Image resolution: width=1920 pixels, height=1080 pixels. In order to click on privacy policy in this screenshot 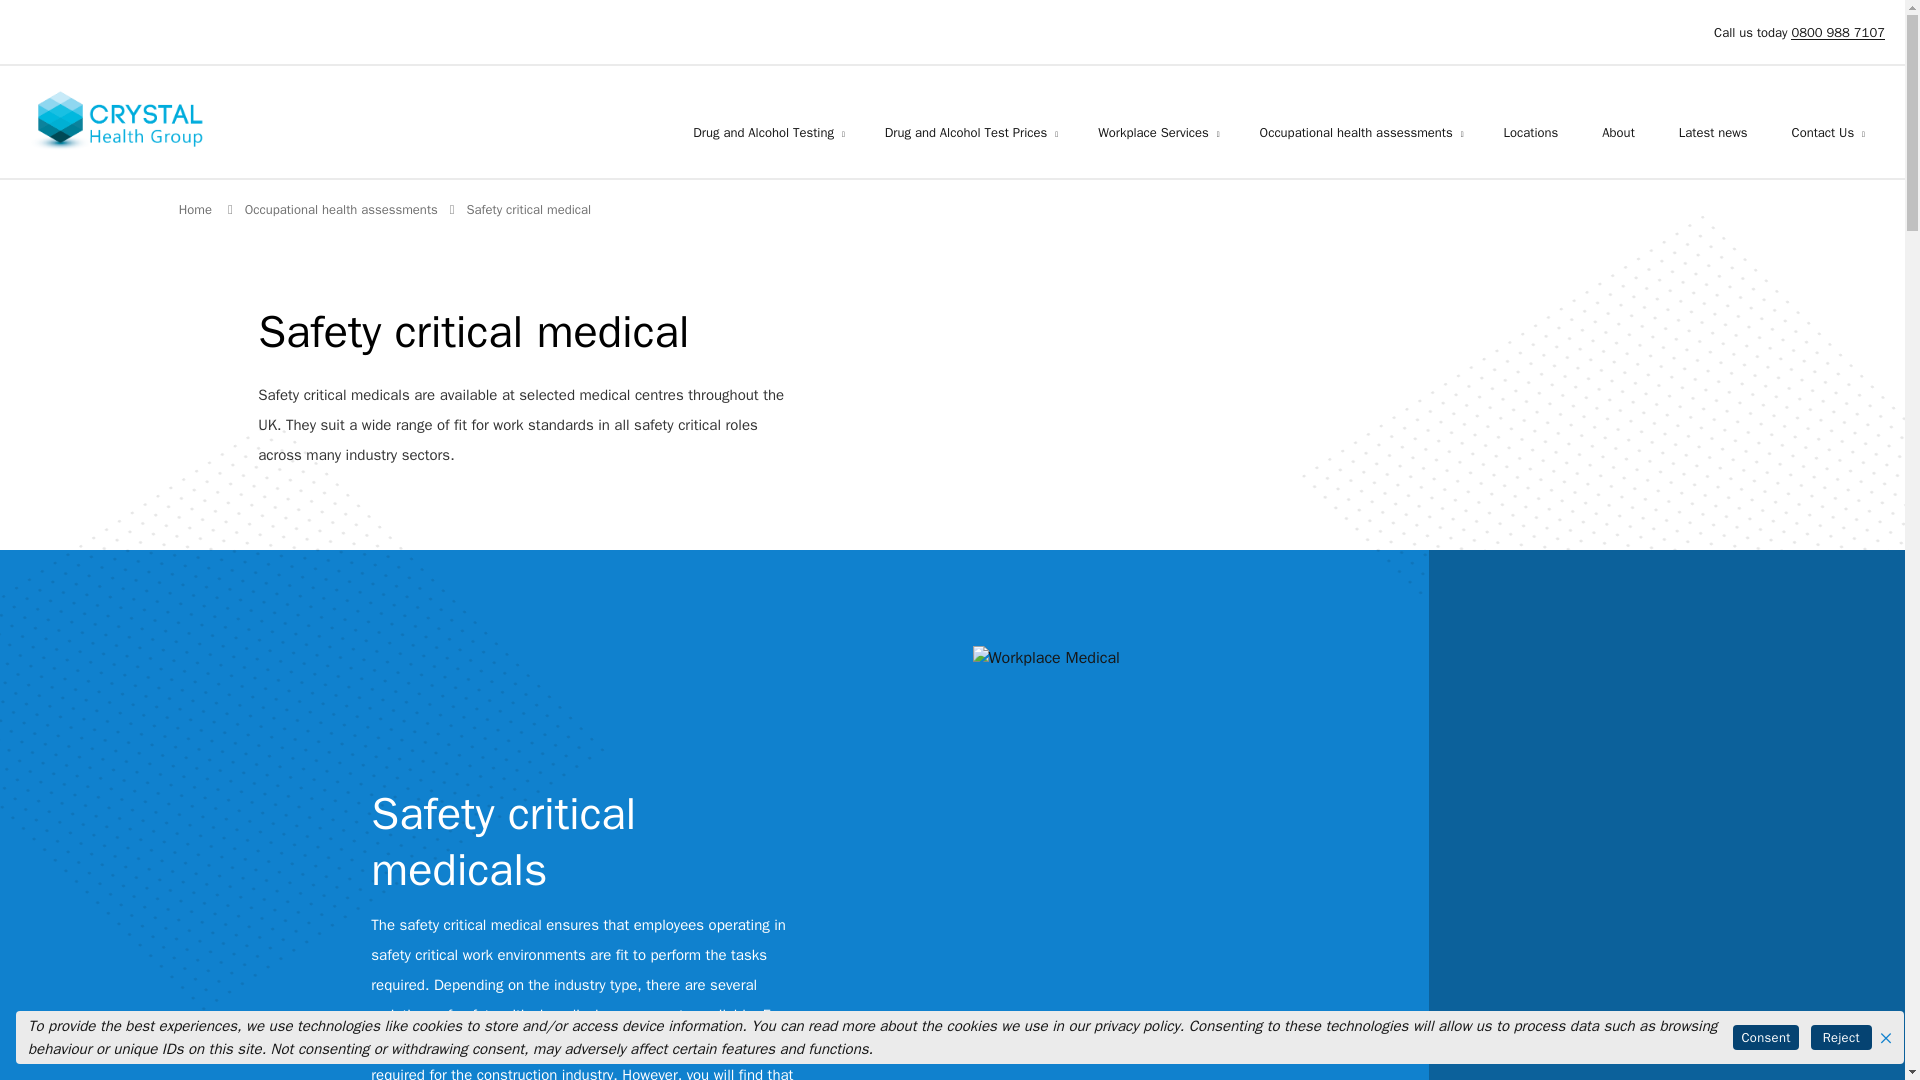, I will do `click(1137, 1026)`.